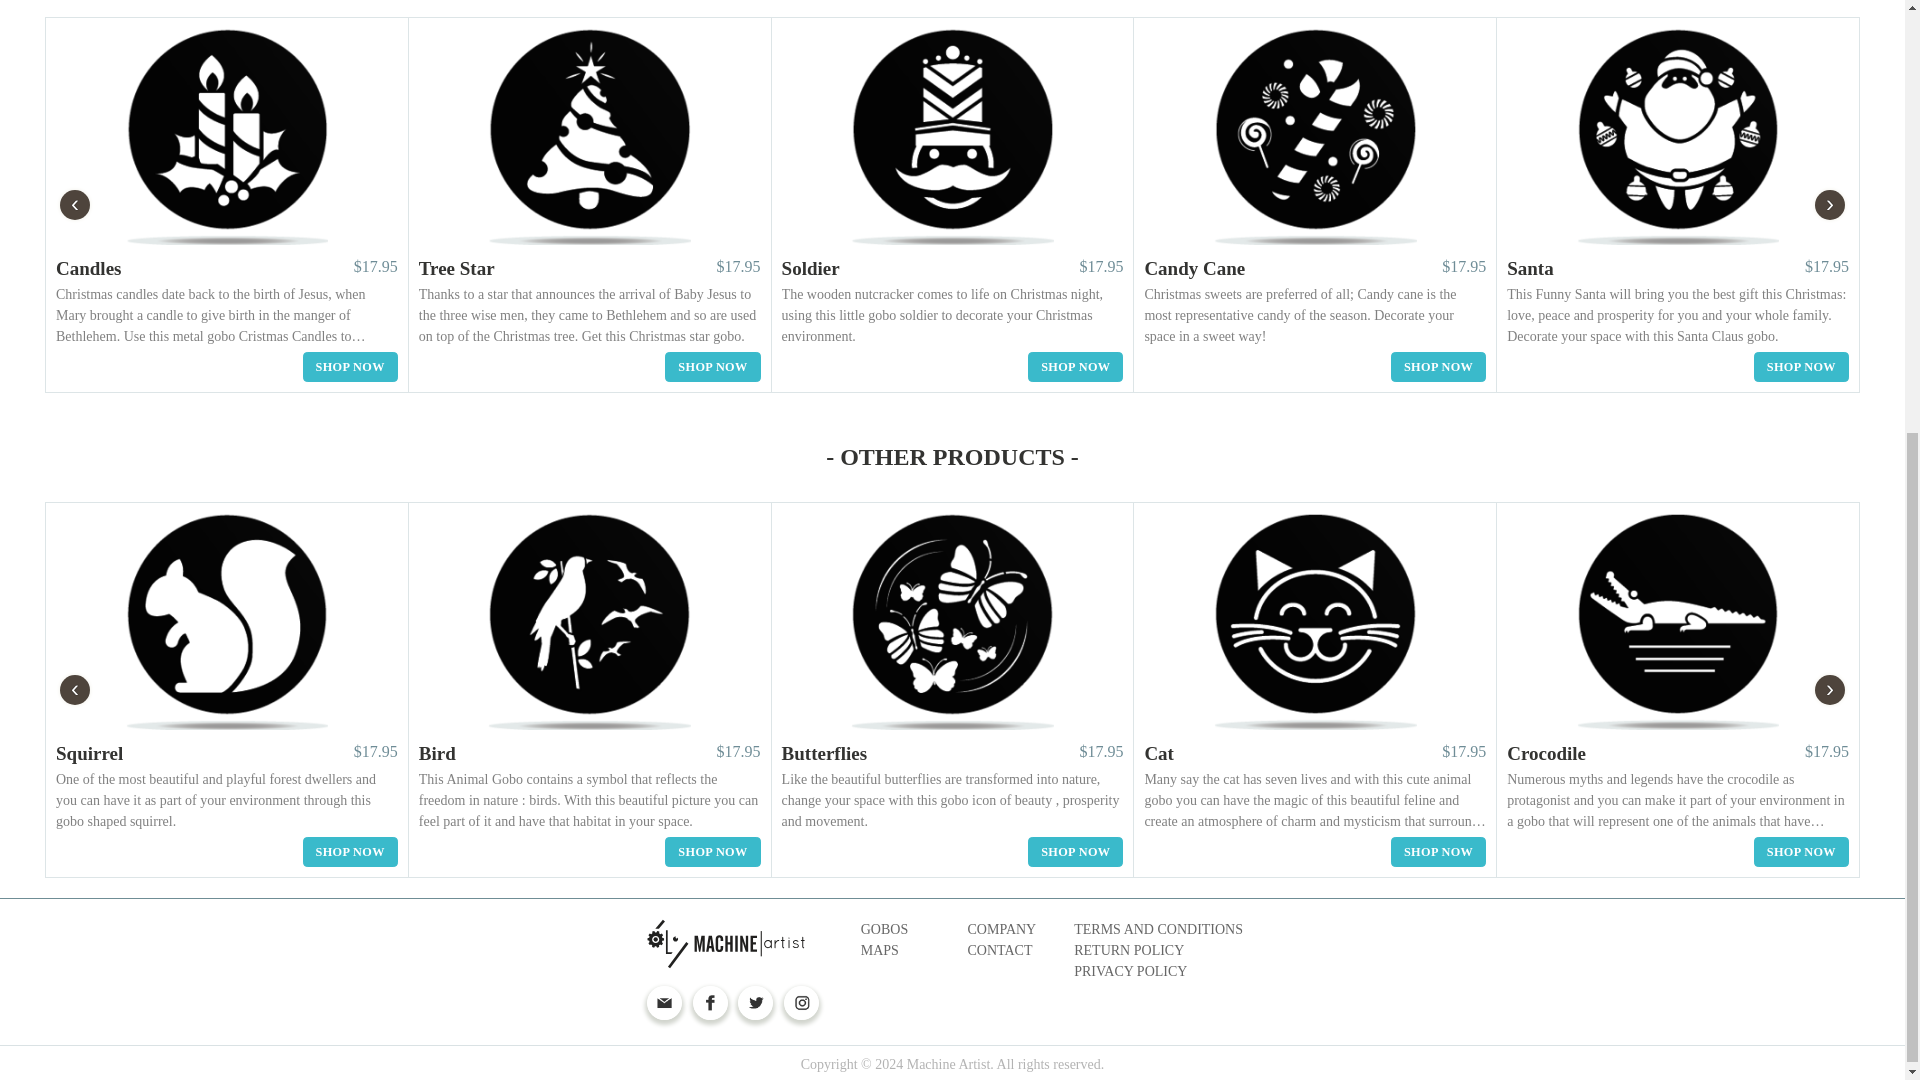  Describe the element at coordinates (1438, 367) in the screenshot. I see `SHOP NOW` at that location.